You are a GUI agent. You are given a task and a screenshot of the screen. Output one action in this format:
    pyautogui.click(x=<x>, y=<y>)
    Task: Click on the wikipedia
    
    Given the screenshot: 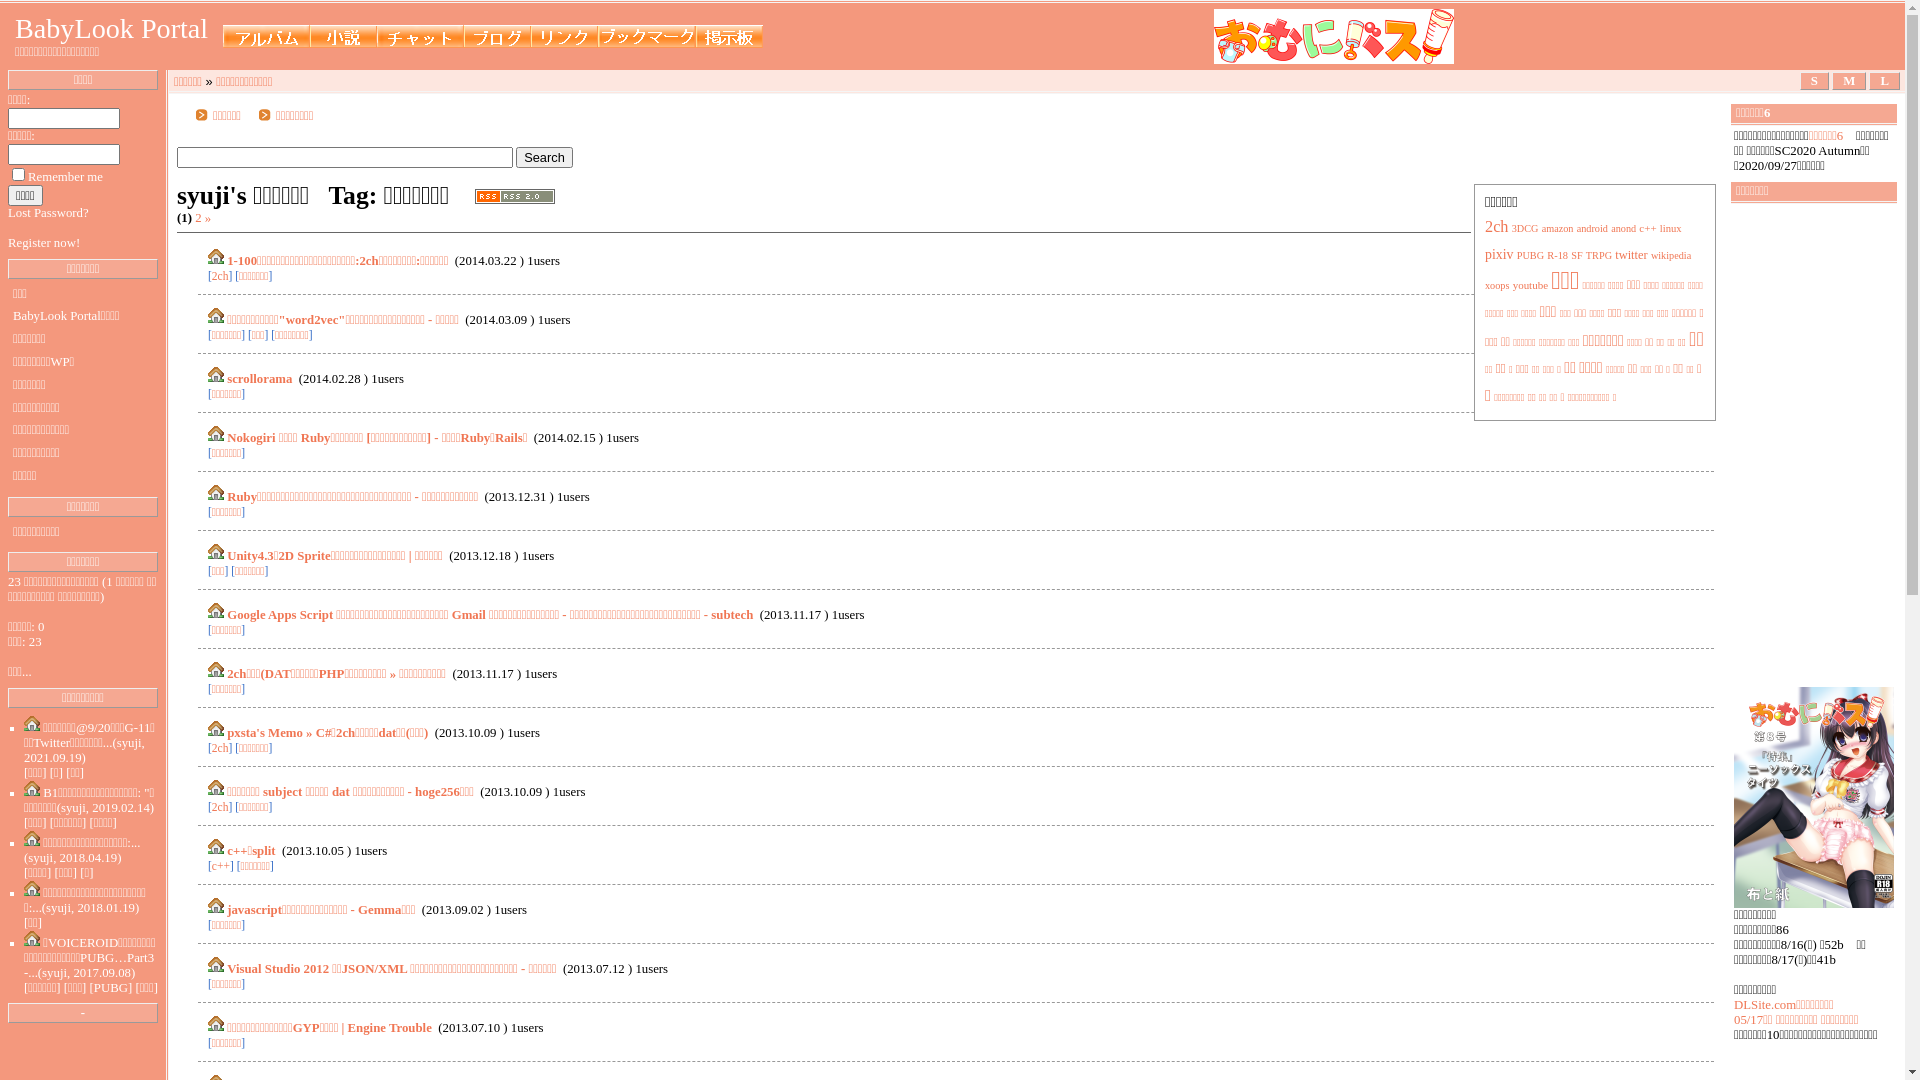 What is the action you would take?
    pyautogui.click(x=1671, y=256)
    